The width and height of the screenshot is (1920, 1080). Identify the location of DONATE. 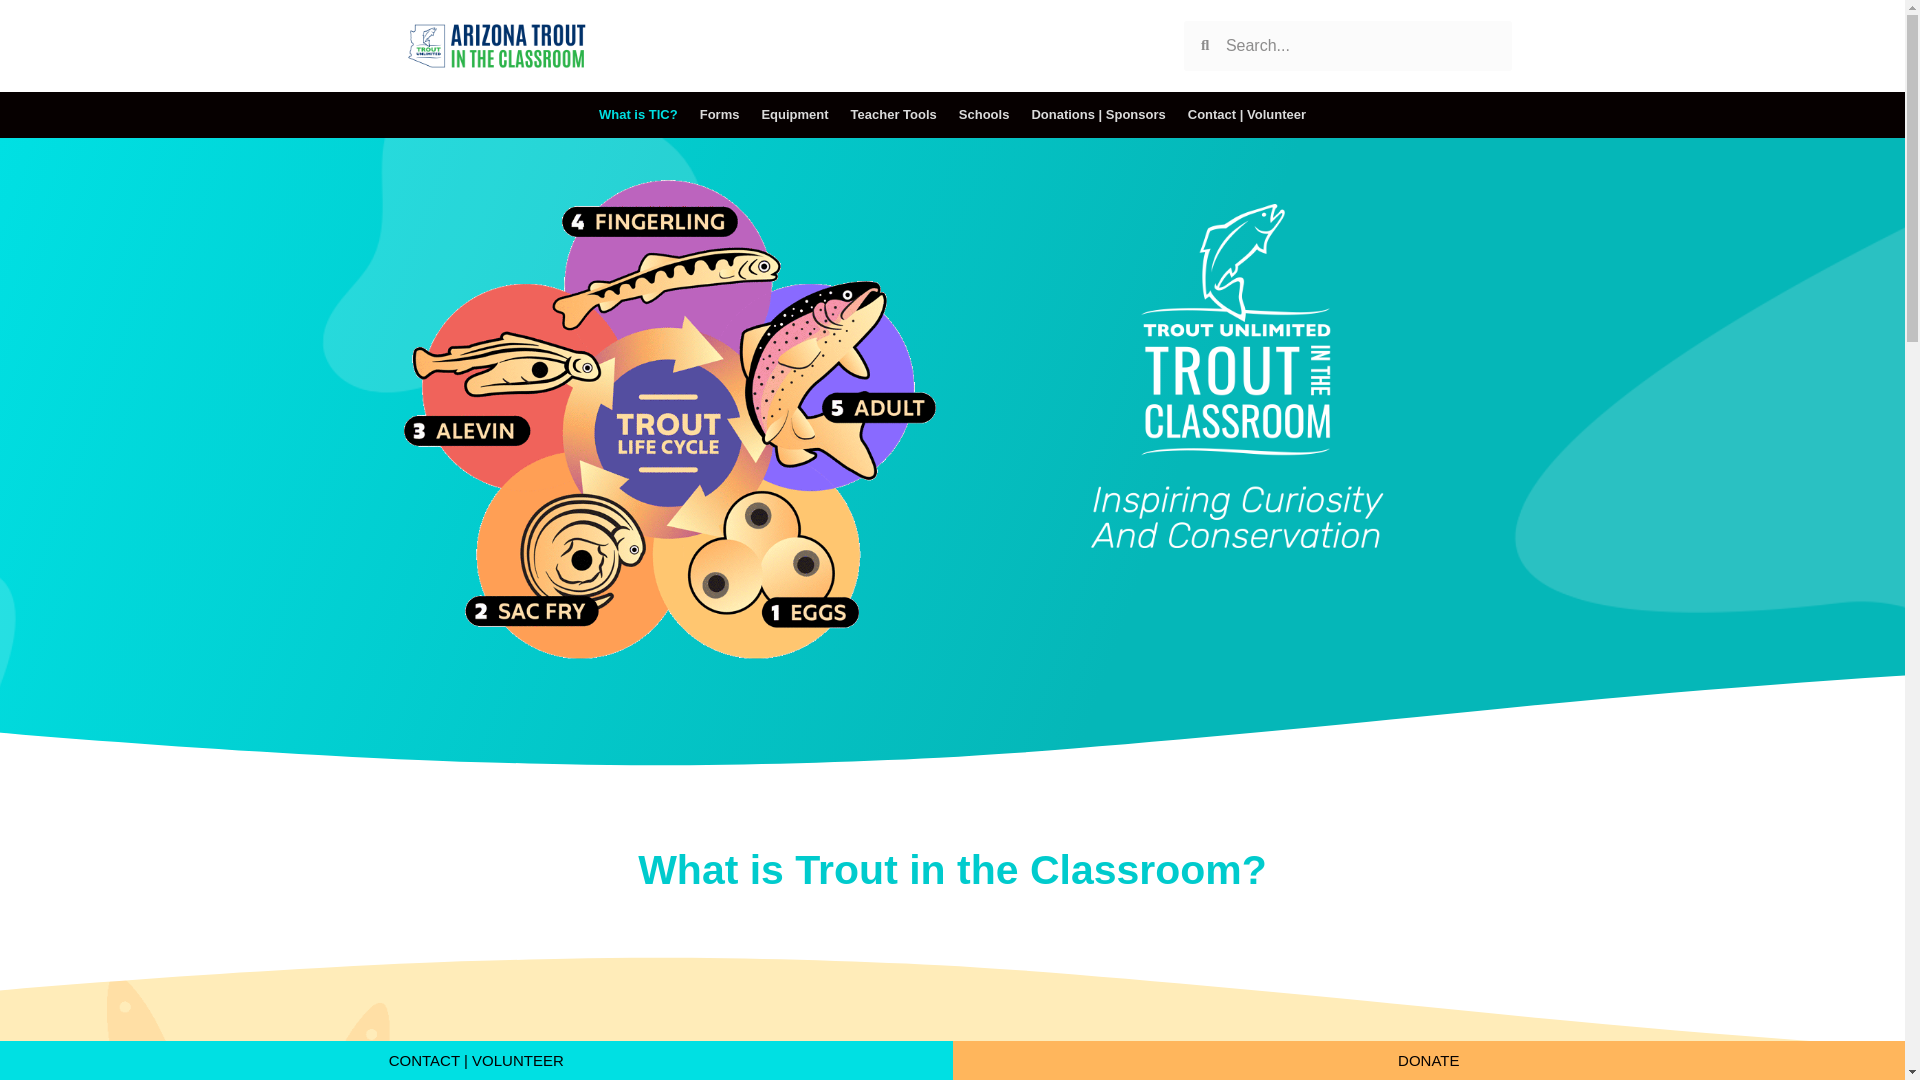
(1428, 1060).